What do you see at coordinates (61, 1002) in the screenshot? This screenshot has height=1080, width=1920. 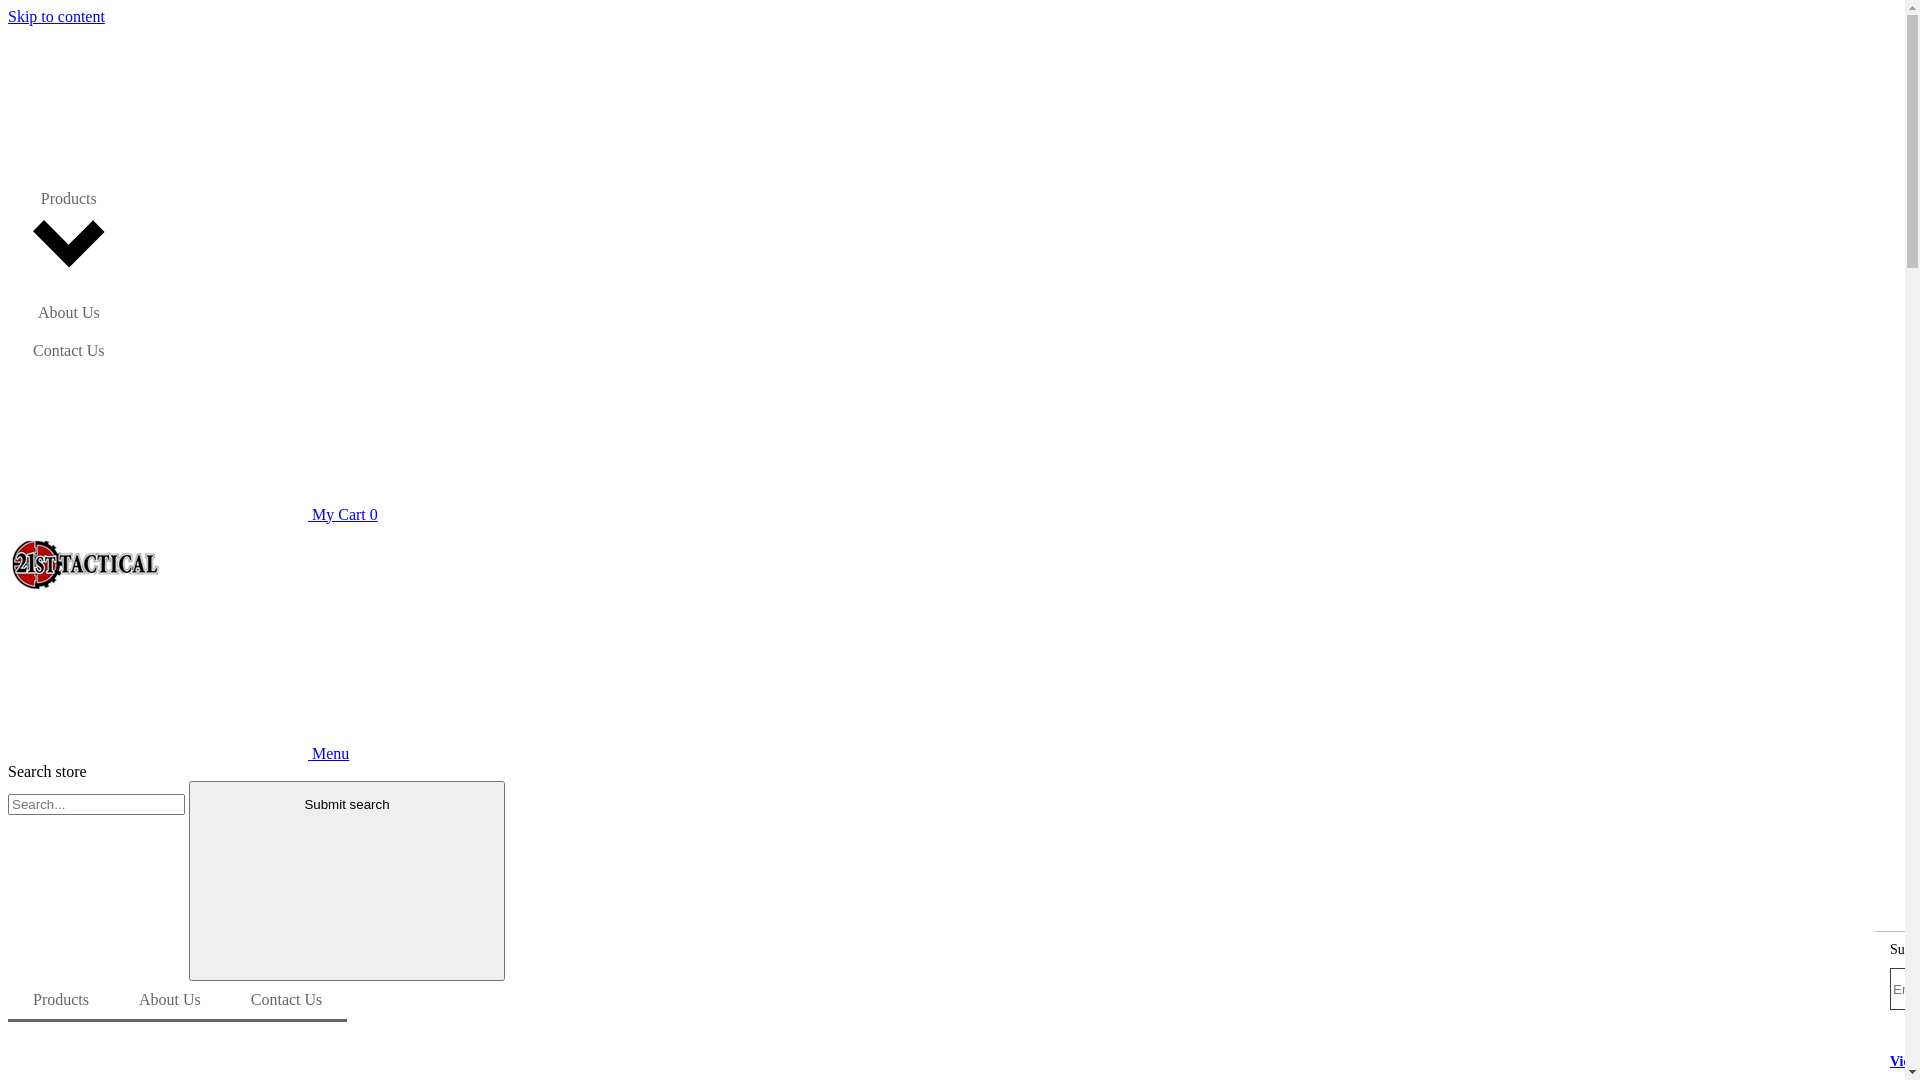 I see `Products` at bounding box center [61, 1002].